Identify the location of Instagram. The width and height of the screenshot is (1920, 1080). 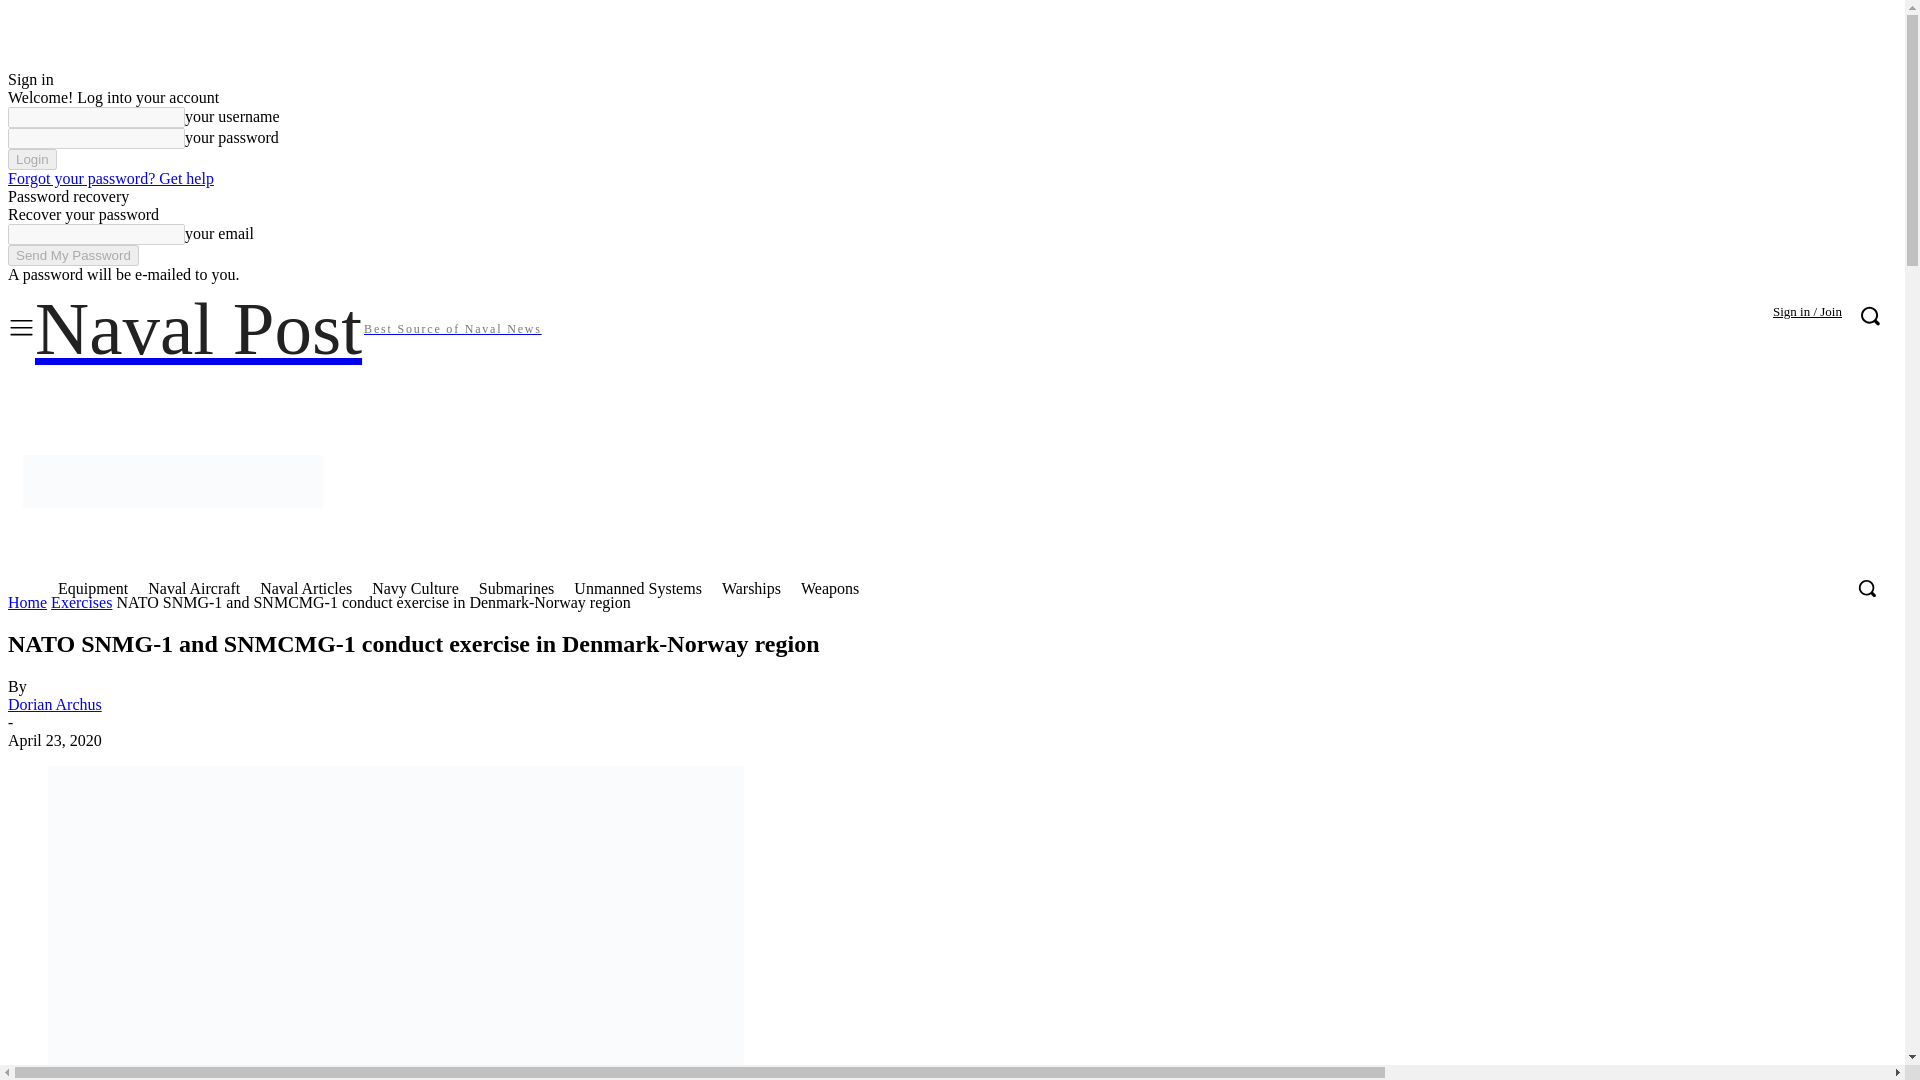
(1497, 392).